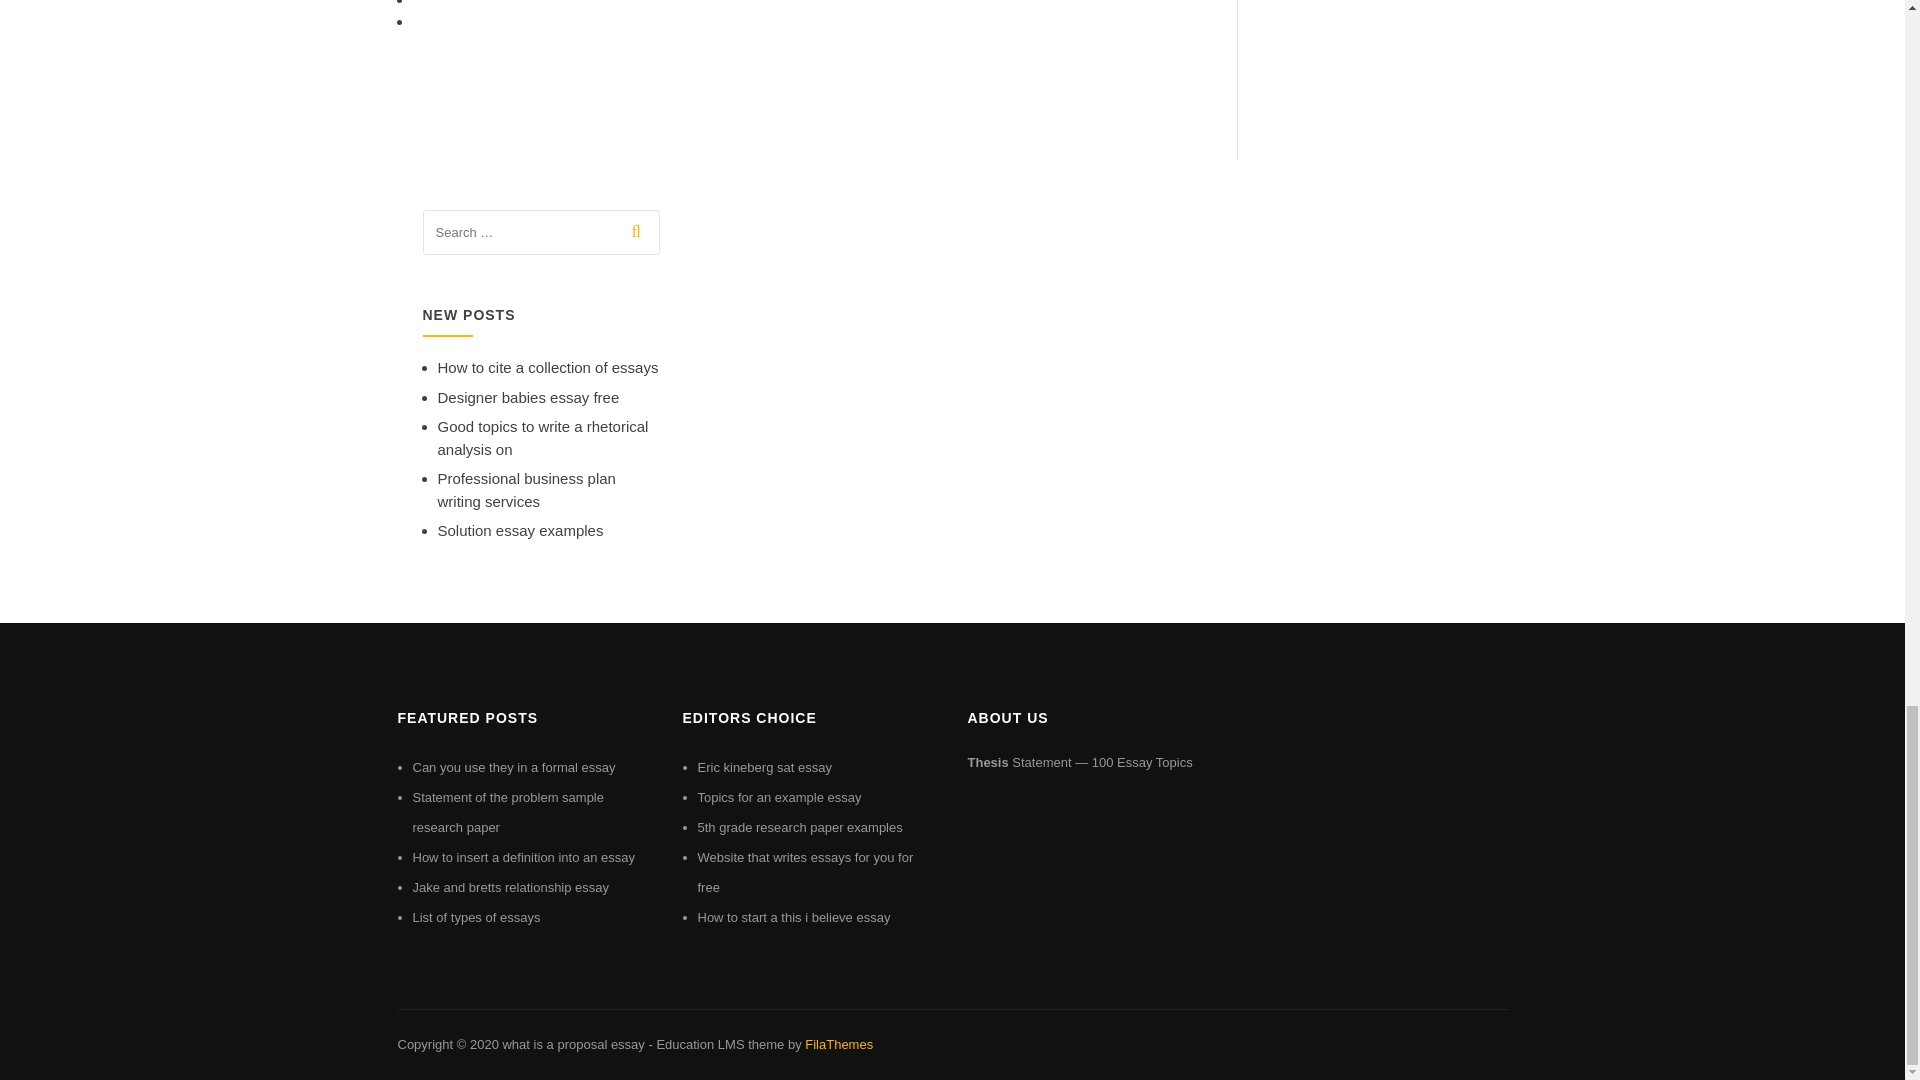  Describe the element at coordinates (513, 768) in the screenshot. I see `Can you use they in a formal essay` at that location.